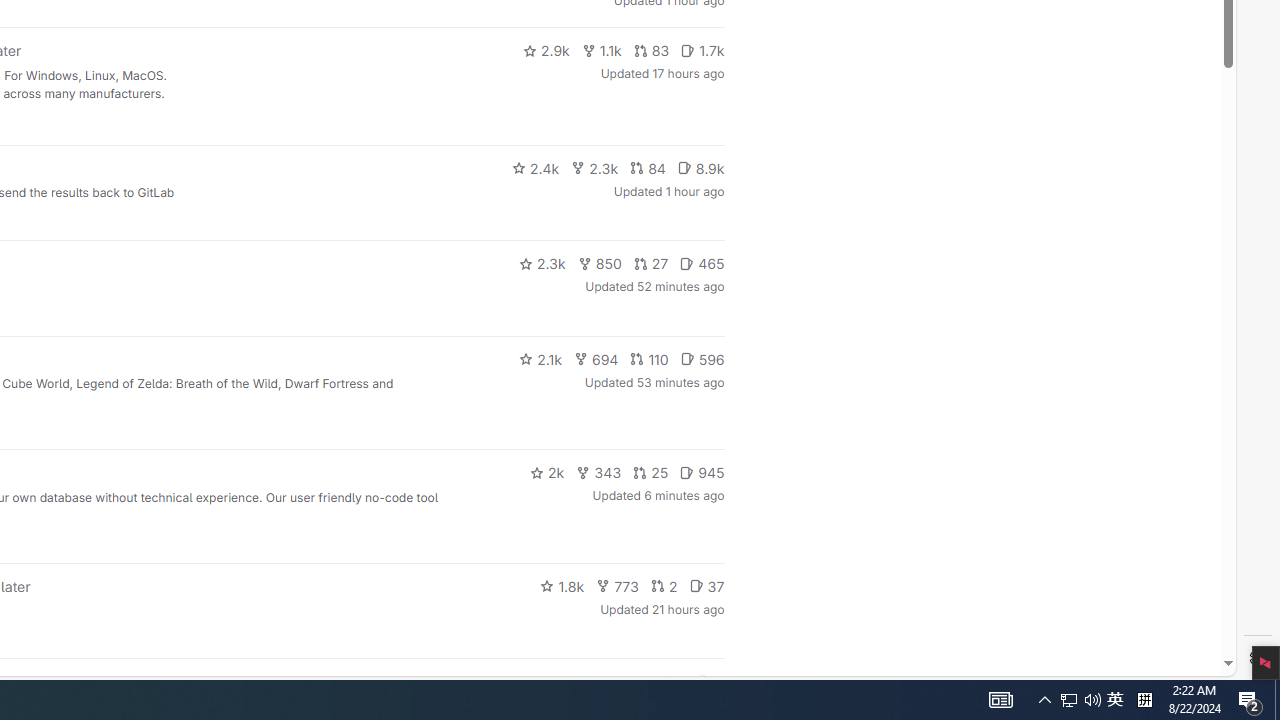 Image resolution: width=1280 pixels, height=720 pixels. I want to click on 37, so click(706, 586).